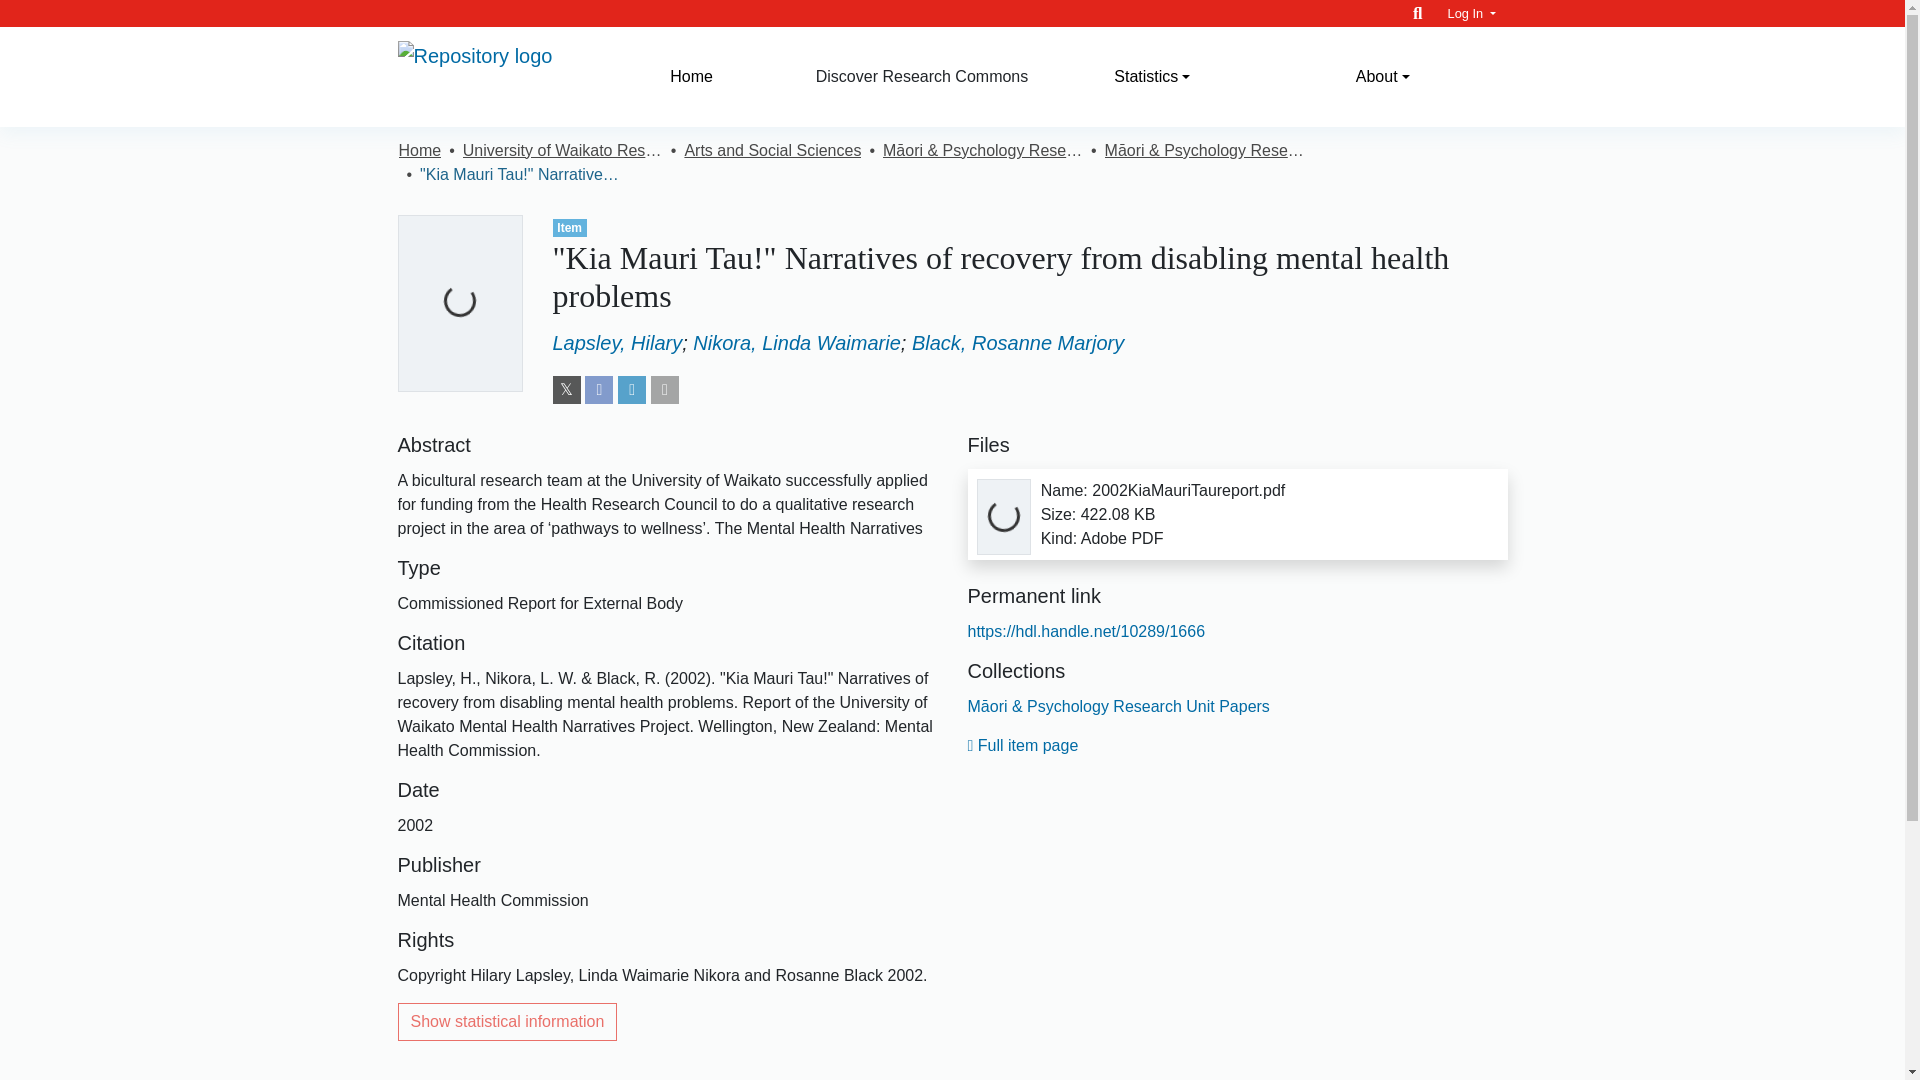  What do you see at coordinates (796, 342) in the screenshot?
I see `Nikora, Linda Waimarie` at bounding box center [796, 342].